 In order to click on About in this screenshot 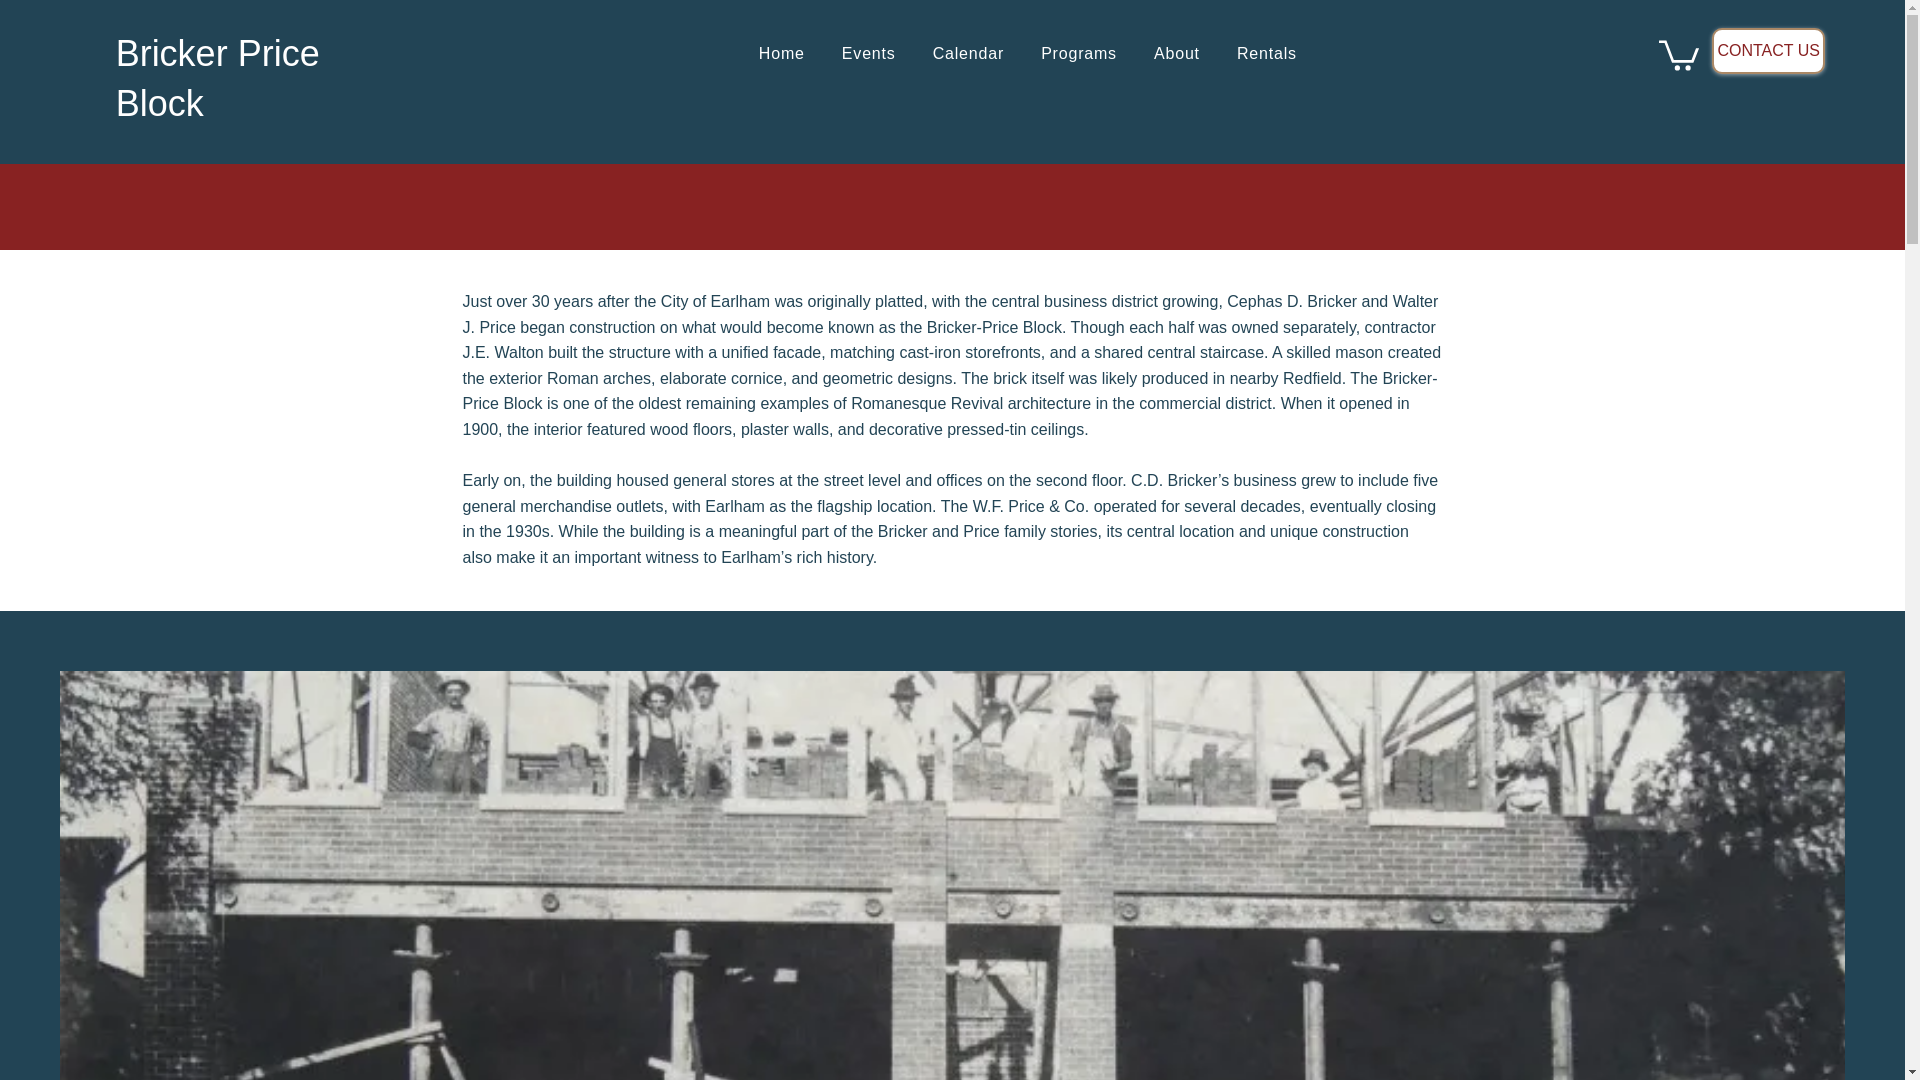, I will do `click(1028, 54)`.